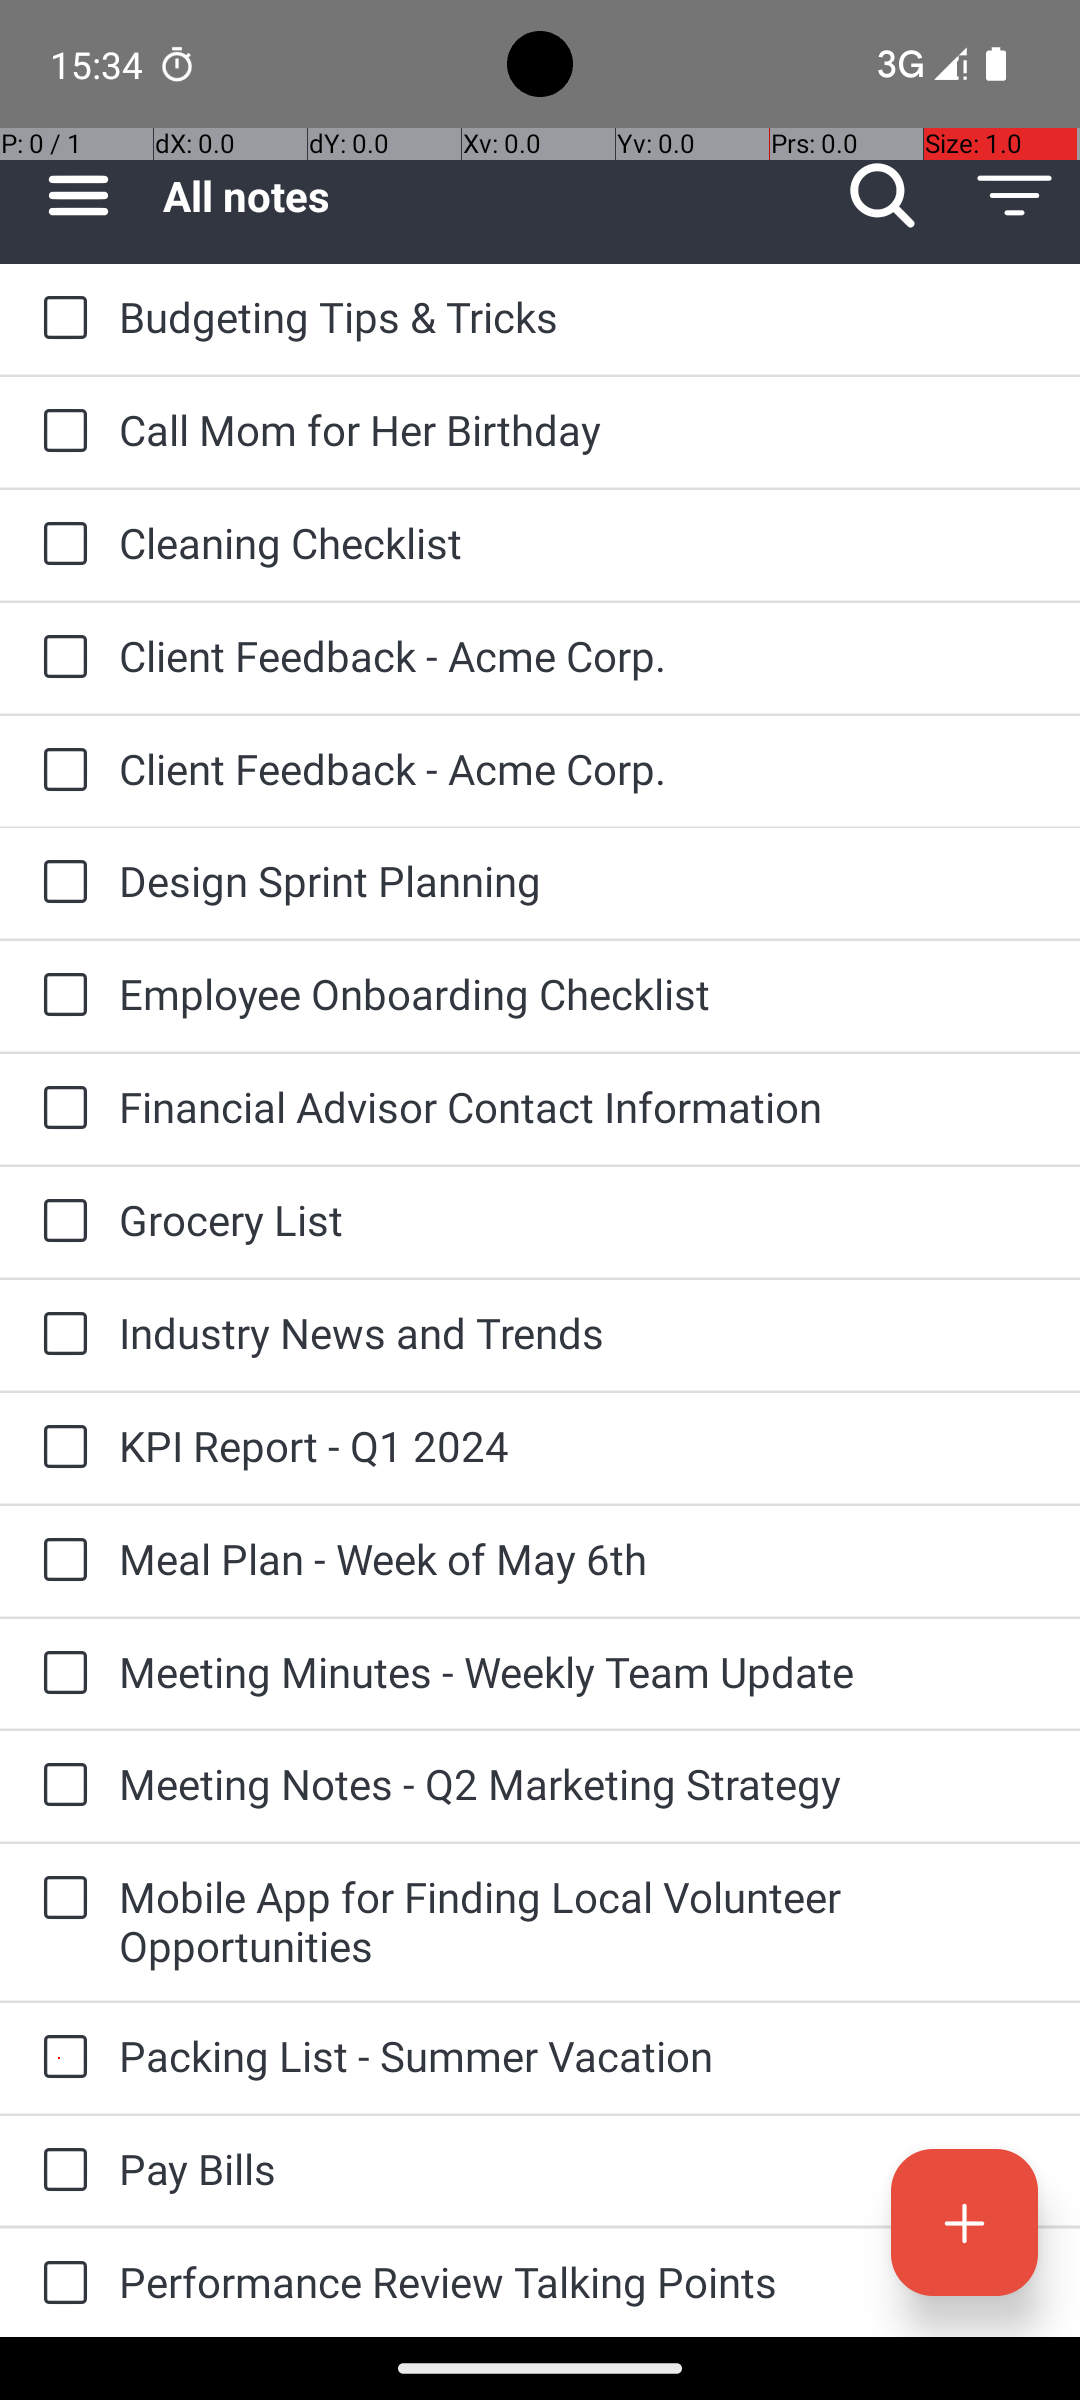 This screenshot has height=2400, width=1080. Describe the element at coordinates (60, 658) in the screenshot. I see `to-do: Client Feedback - Acme Corp.` at that location.